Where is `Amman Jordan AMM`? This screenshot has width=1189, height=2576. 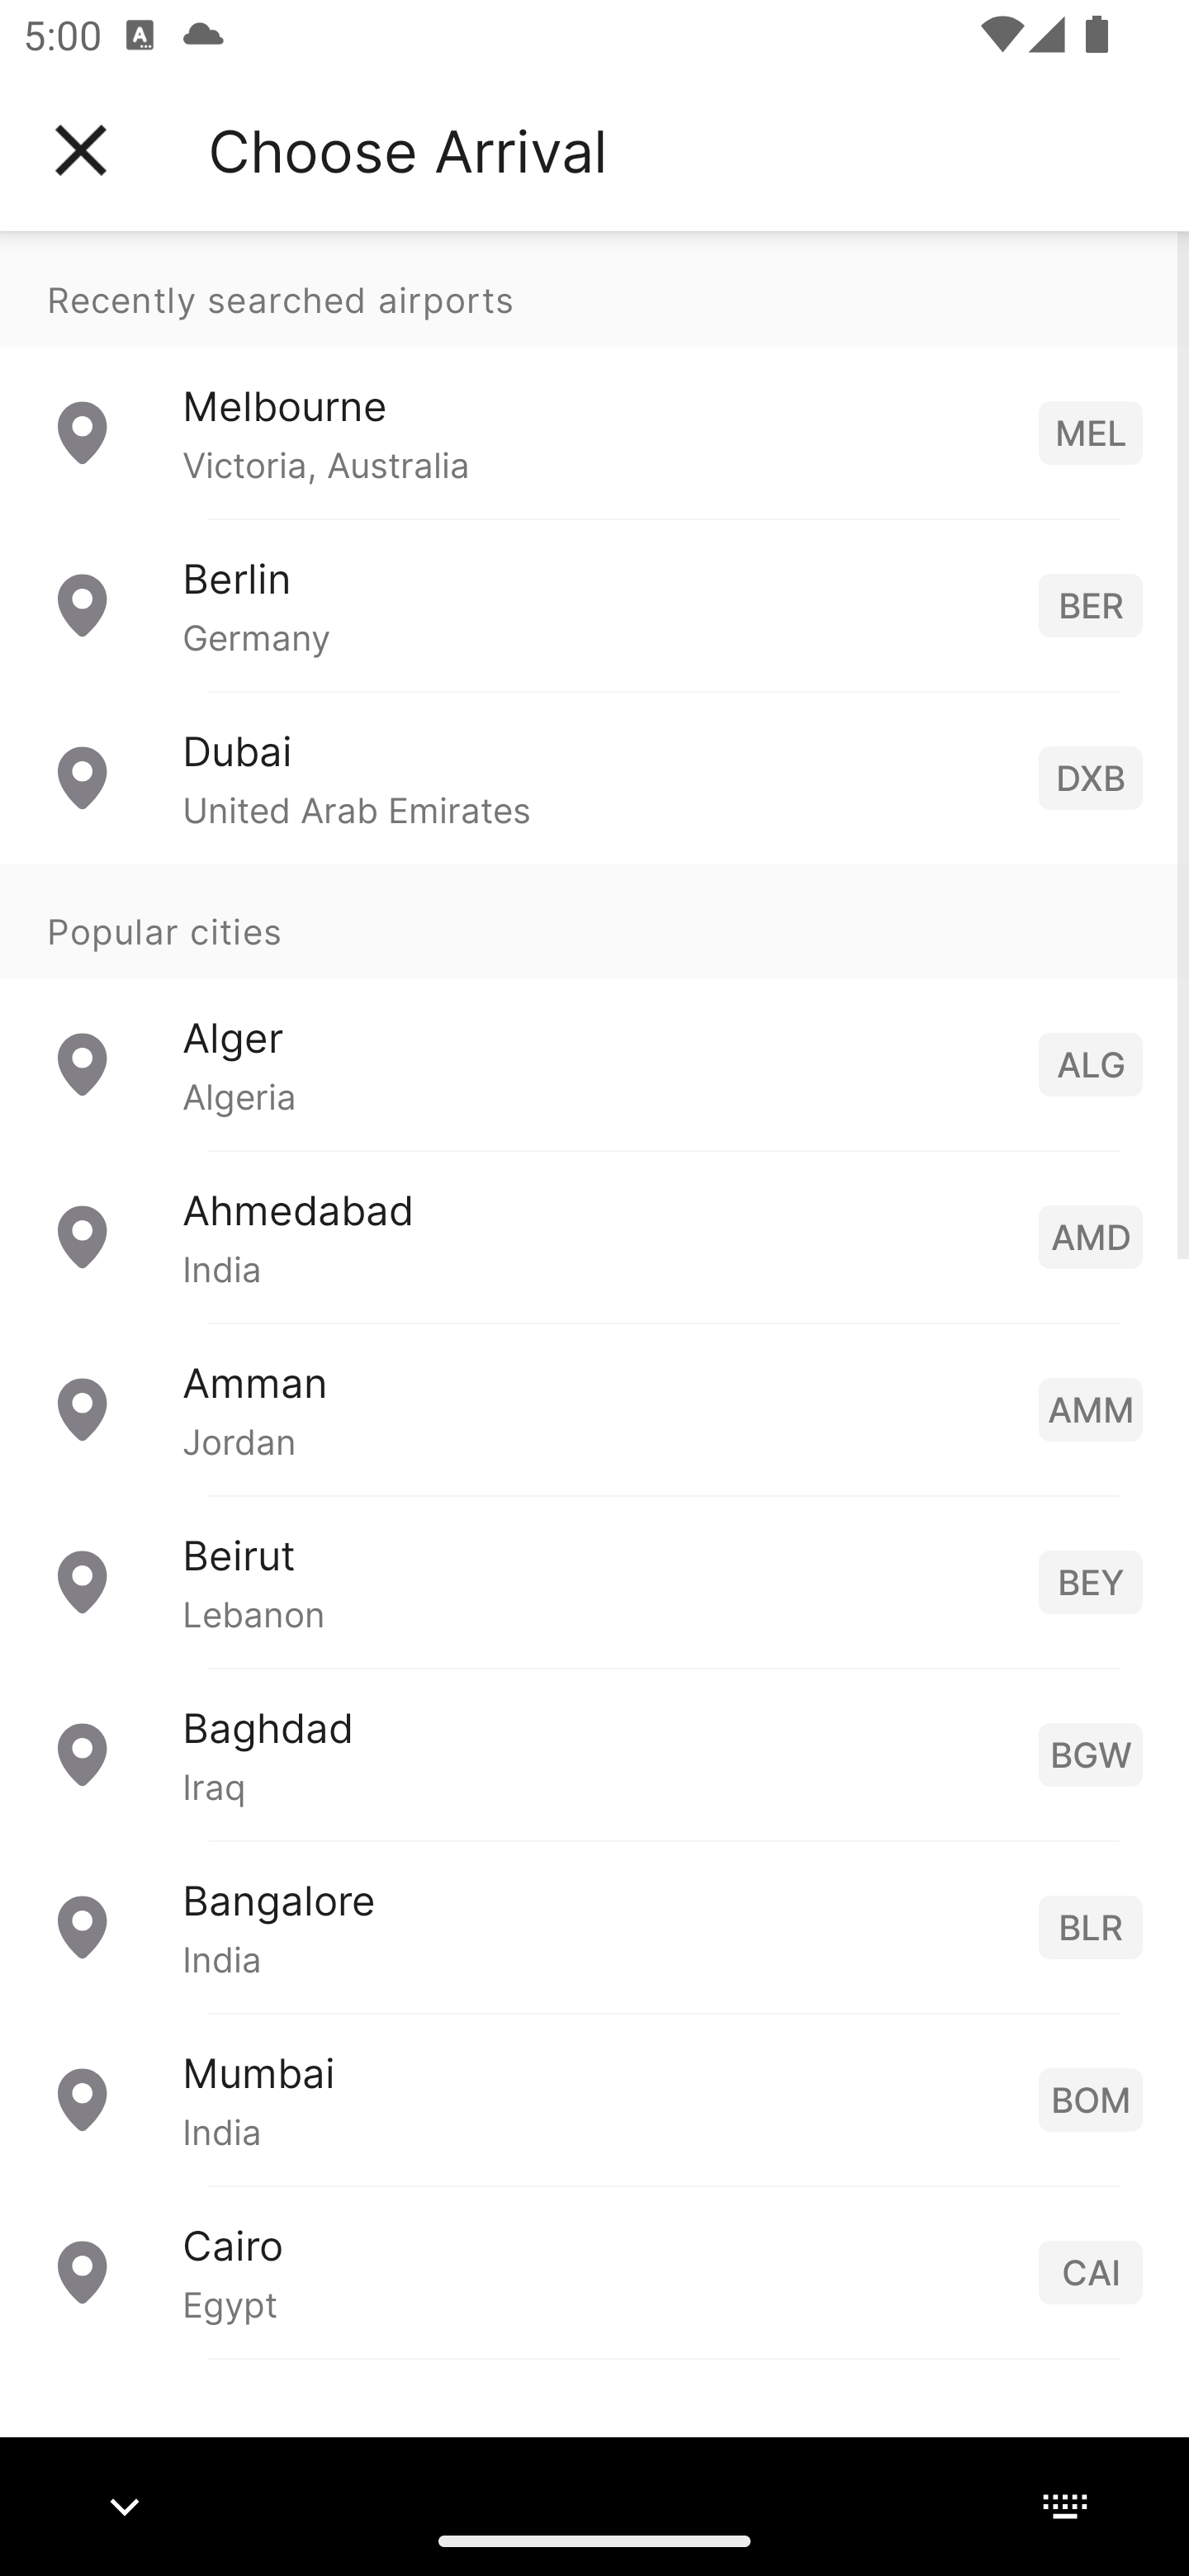 Amman Jordan AMM is located at coordinates (594, 1407).